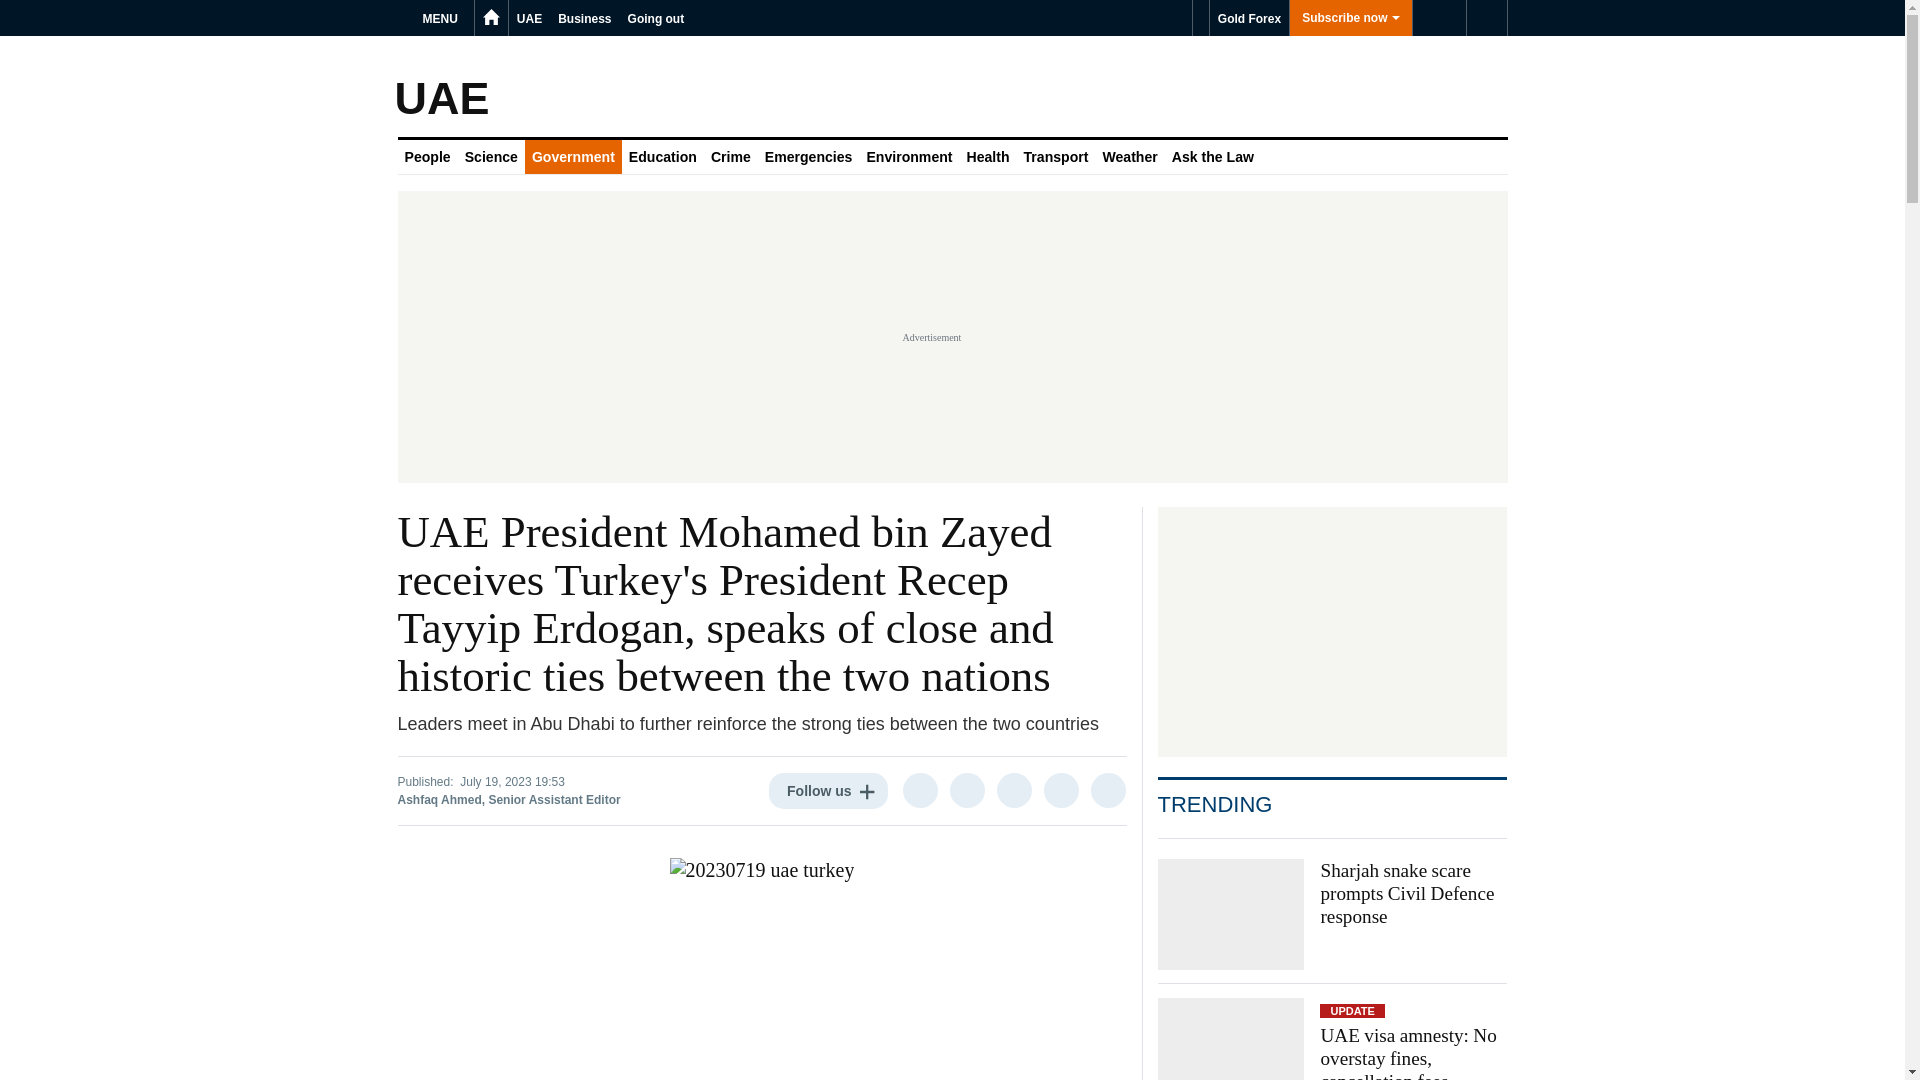  I want to click on Subscribe now, so click(1350, 18).